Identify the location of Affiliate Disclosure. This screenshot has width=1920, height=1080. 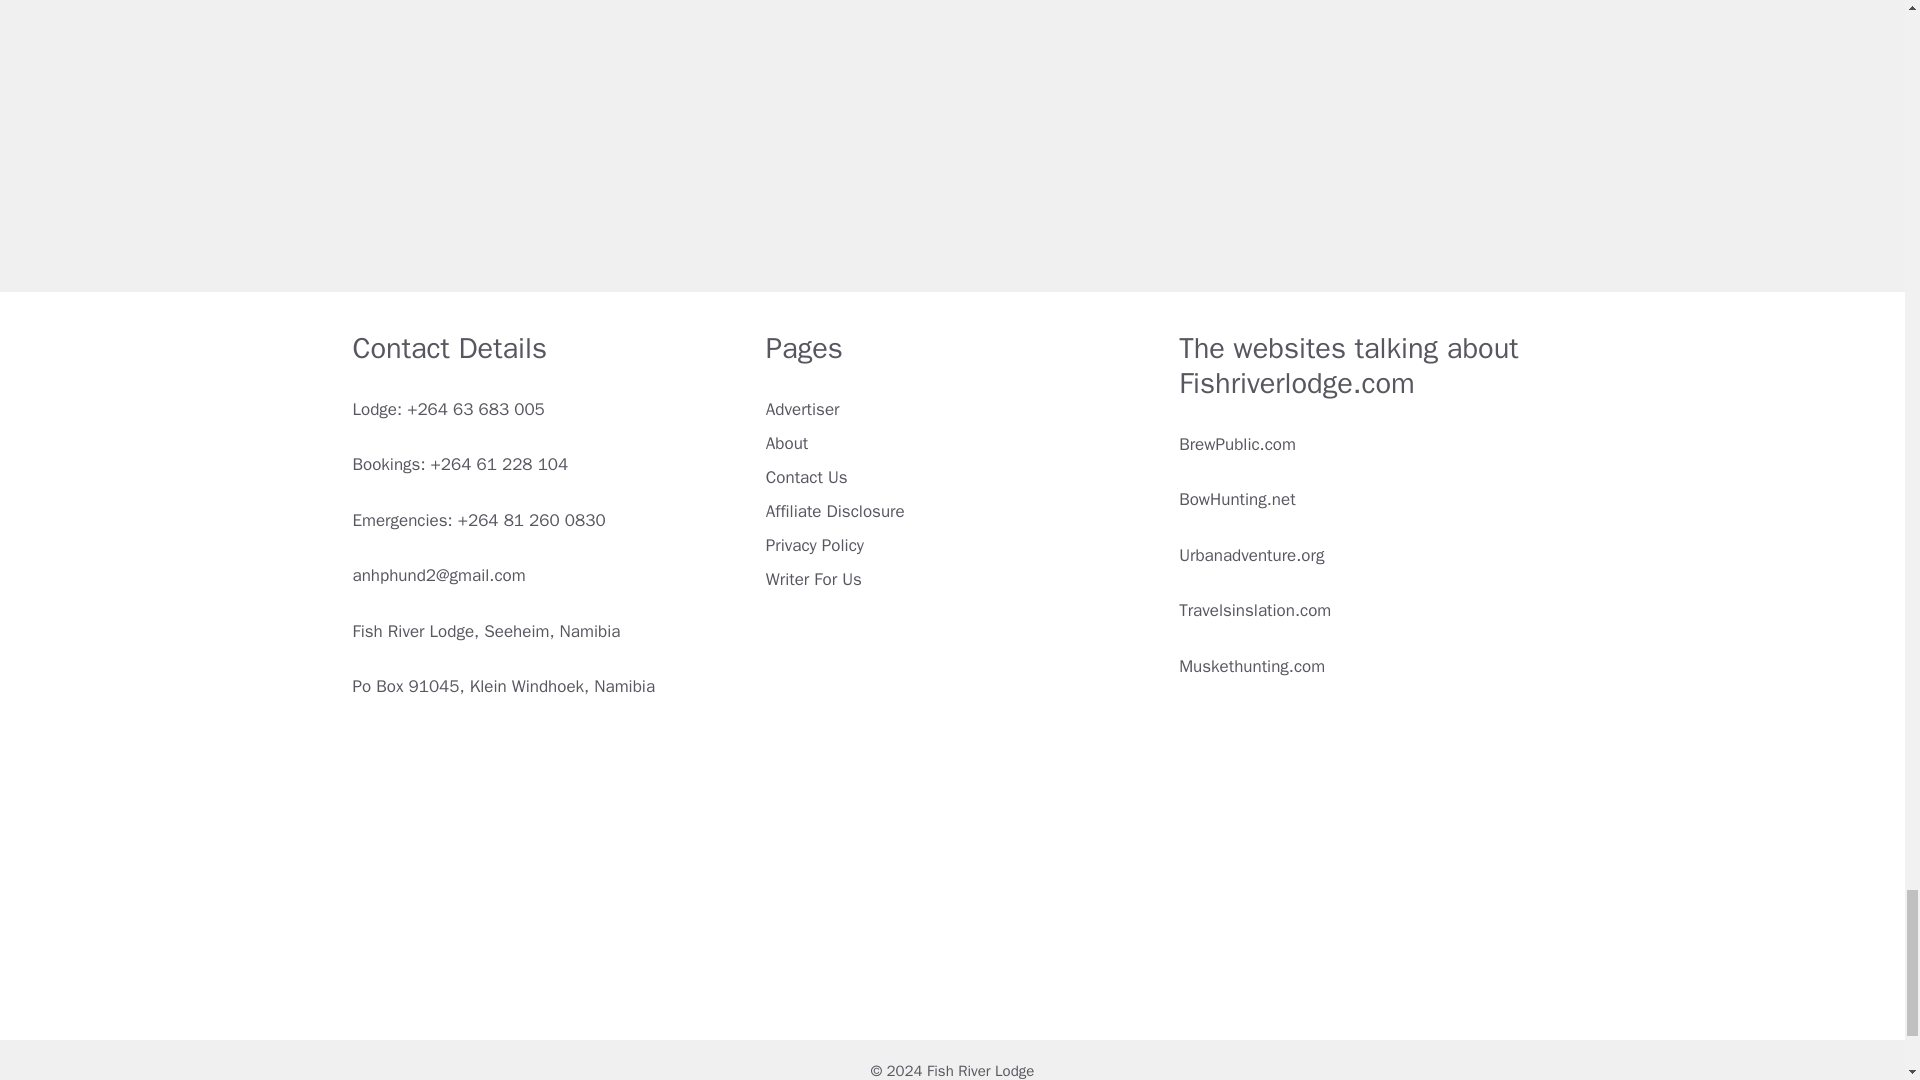
(835, 511).